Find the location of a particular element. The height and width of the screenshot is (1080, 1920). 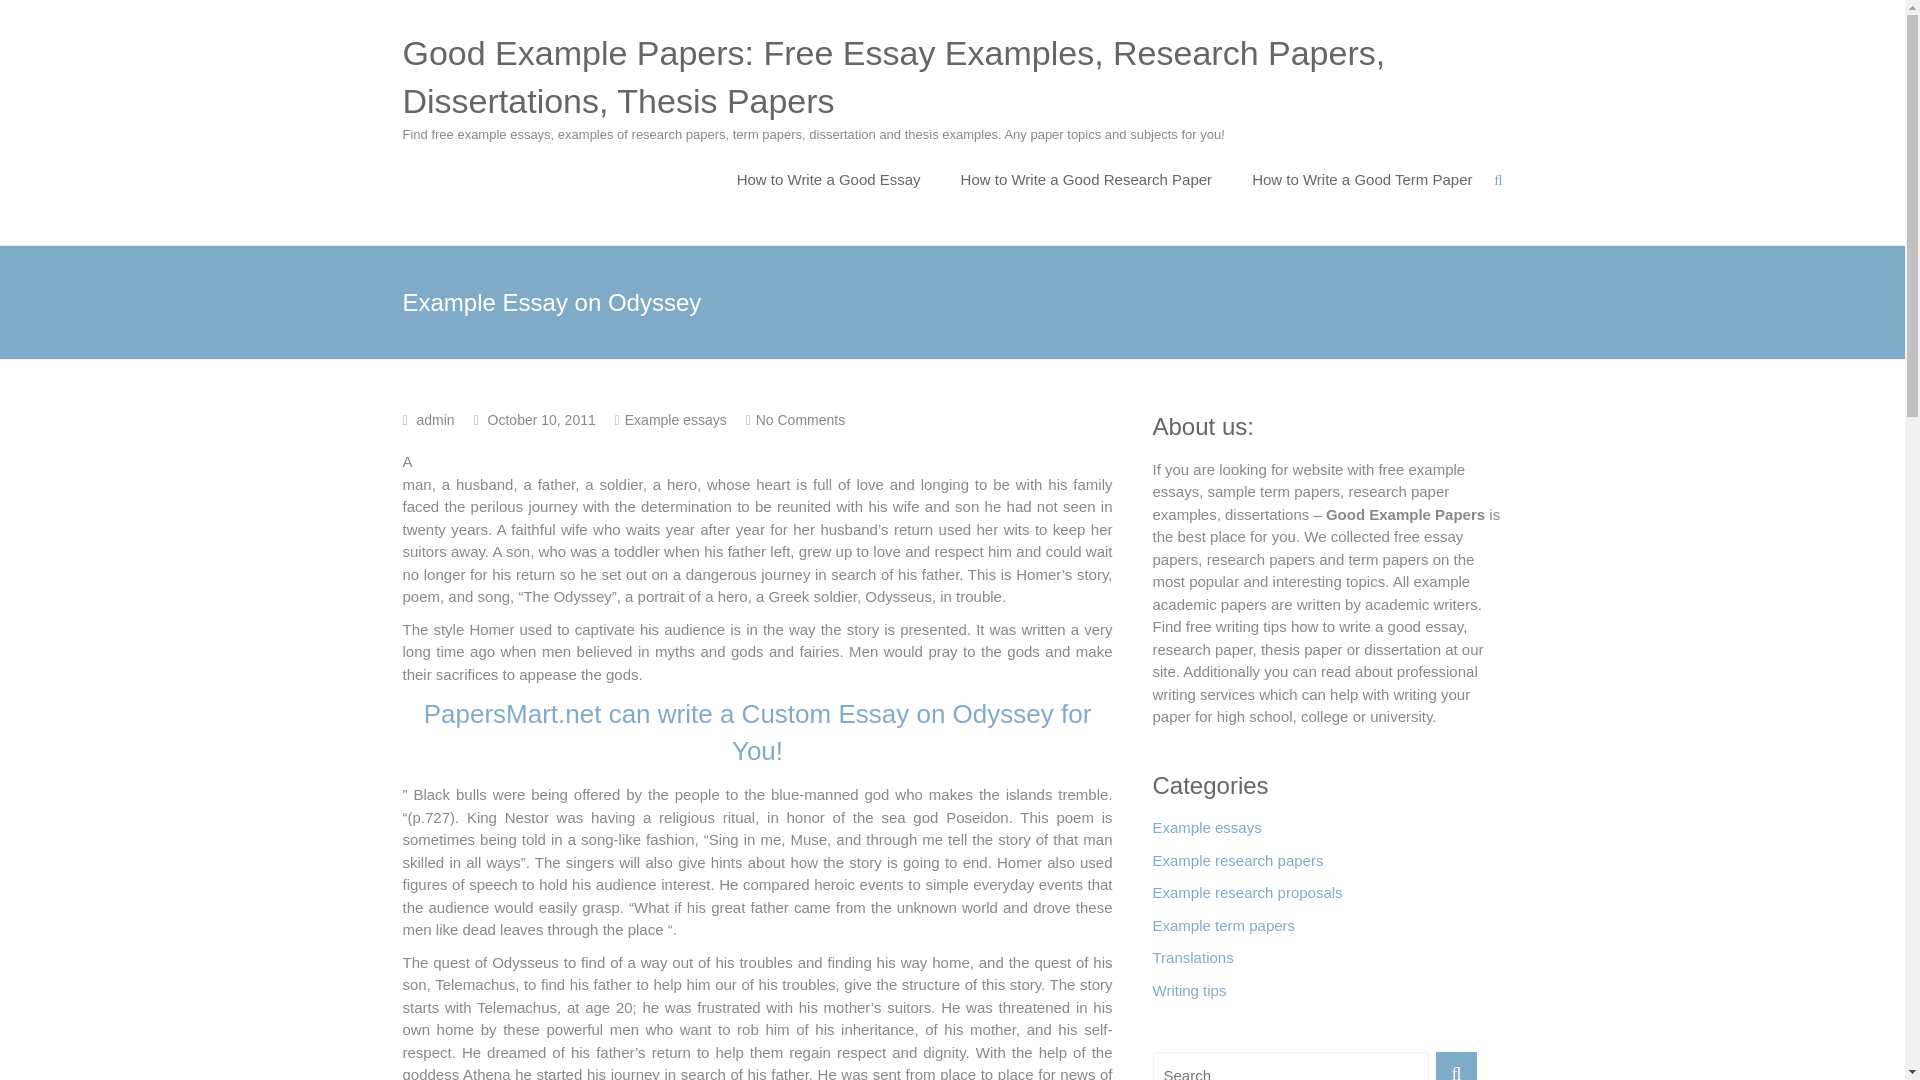

7:28 am is located at coordinates (541, 419).